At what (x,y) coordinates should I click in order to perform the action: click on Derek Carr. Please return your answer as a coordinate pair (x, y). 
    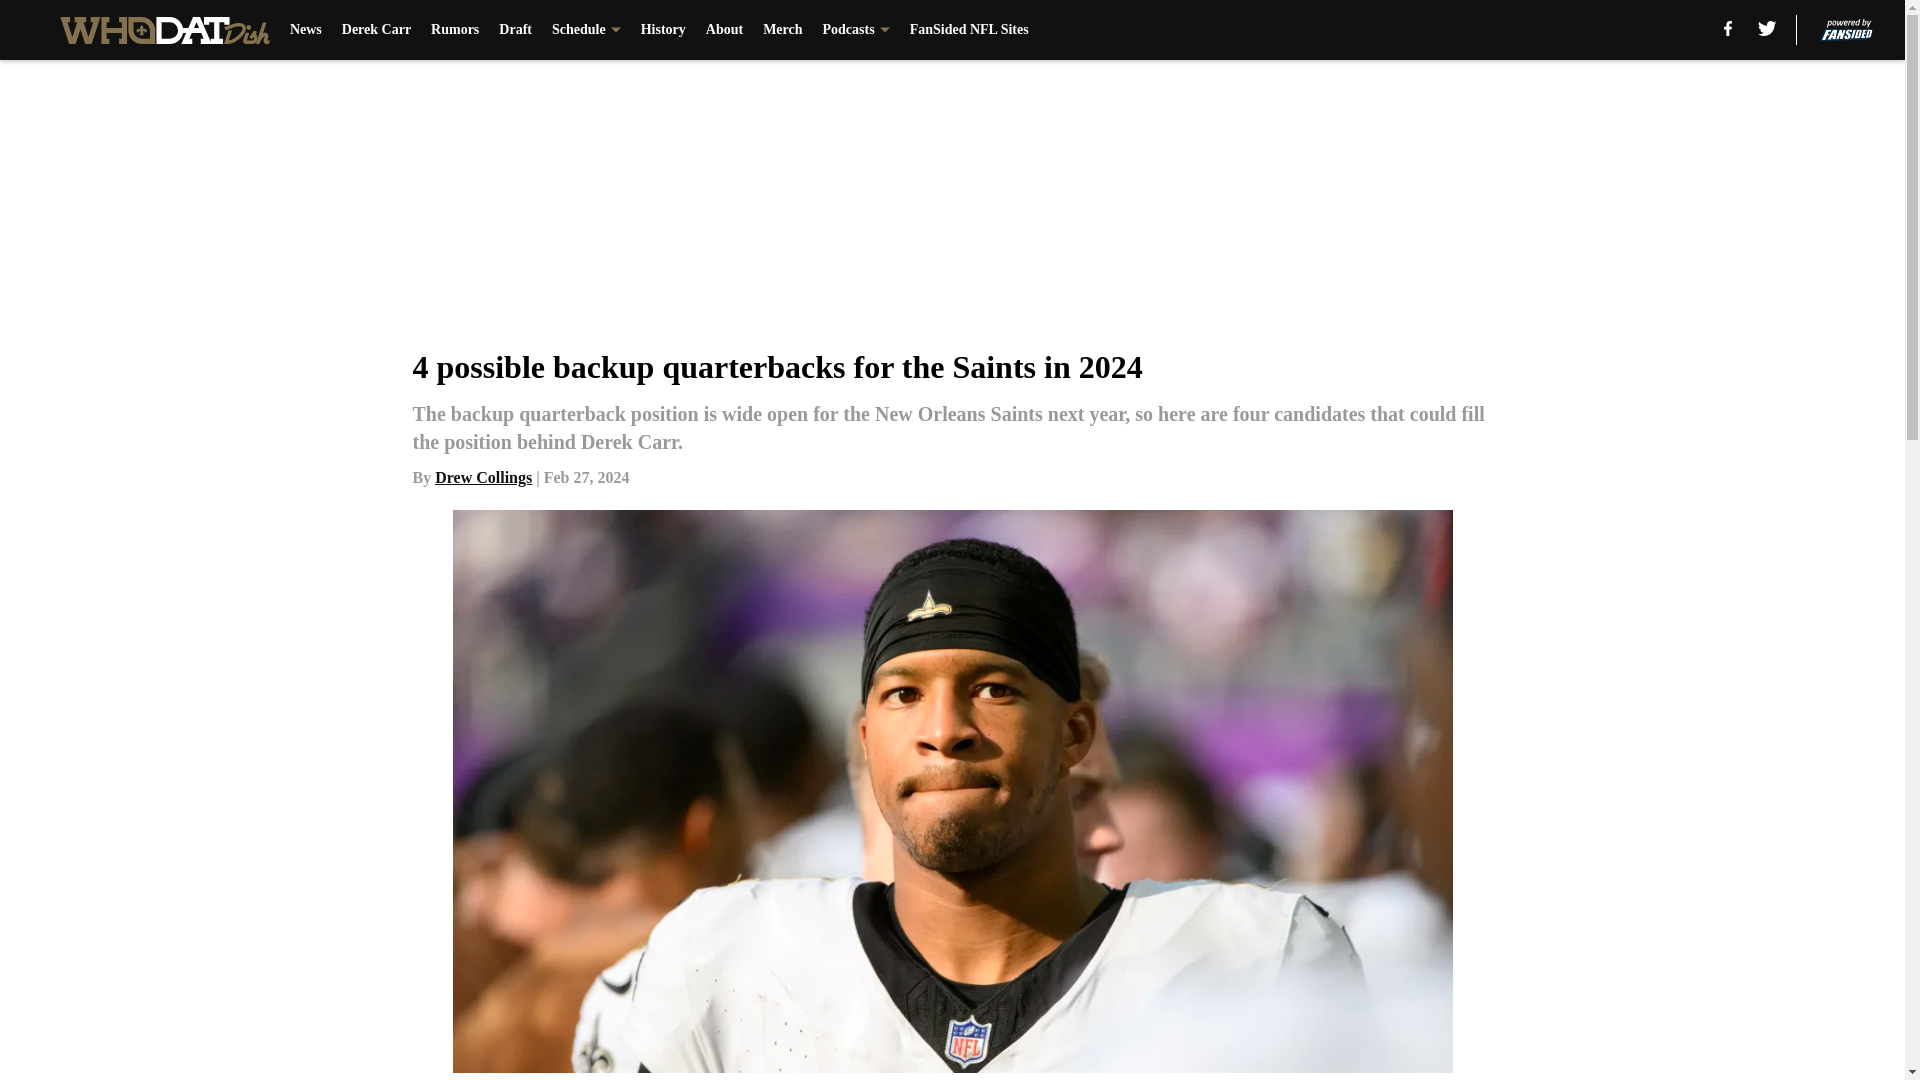
    Looking at the image, I should click on (376, 30).